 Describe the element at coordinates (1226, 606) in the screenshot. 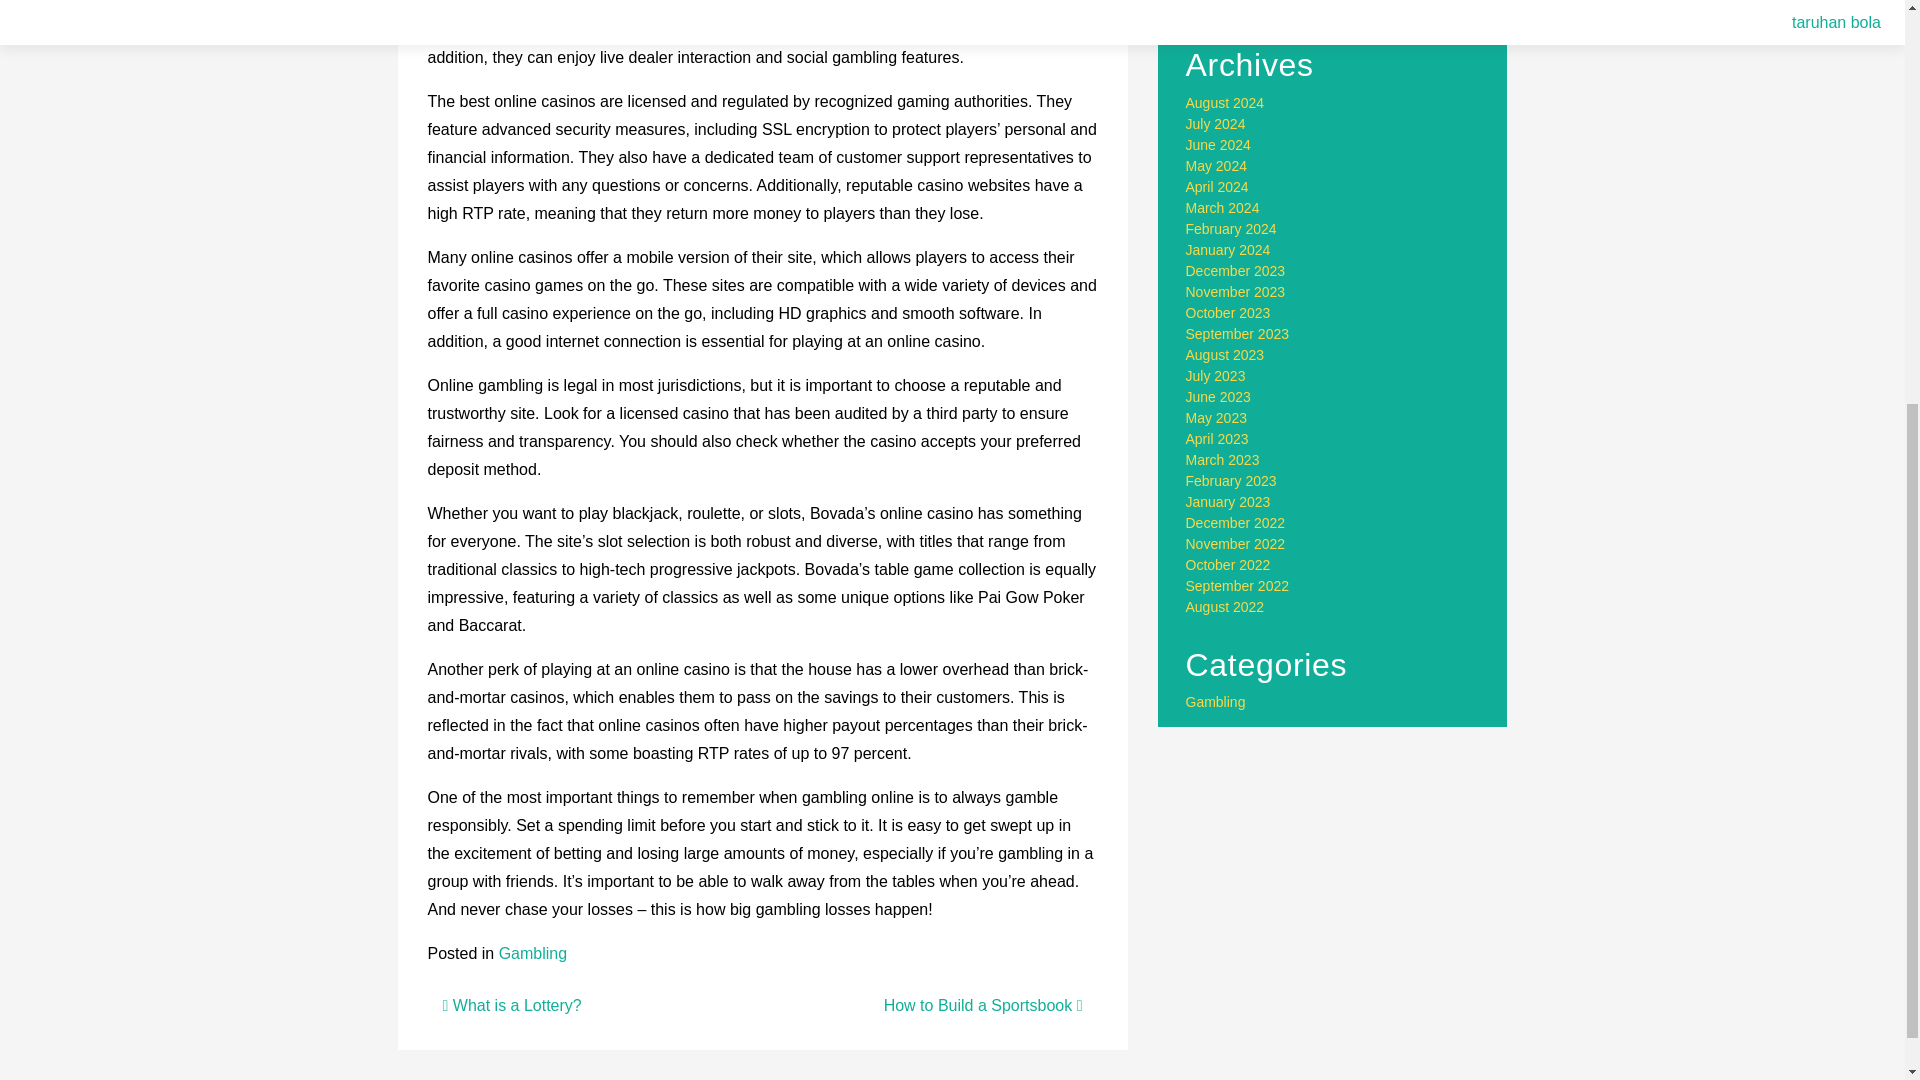

I see `August 2022` at that location.